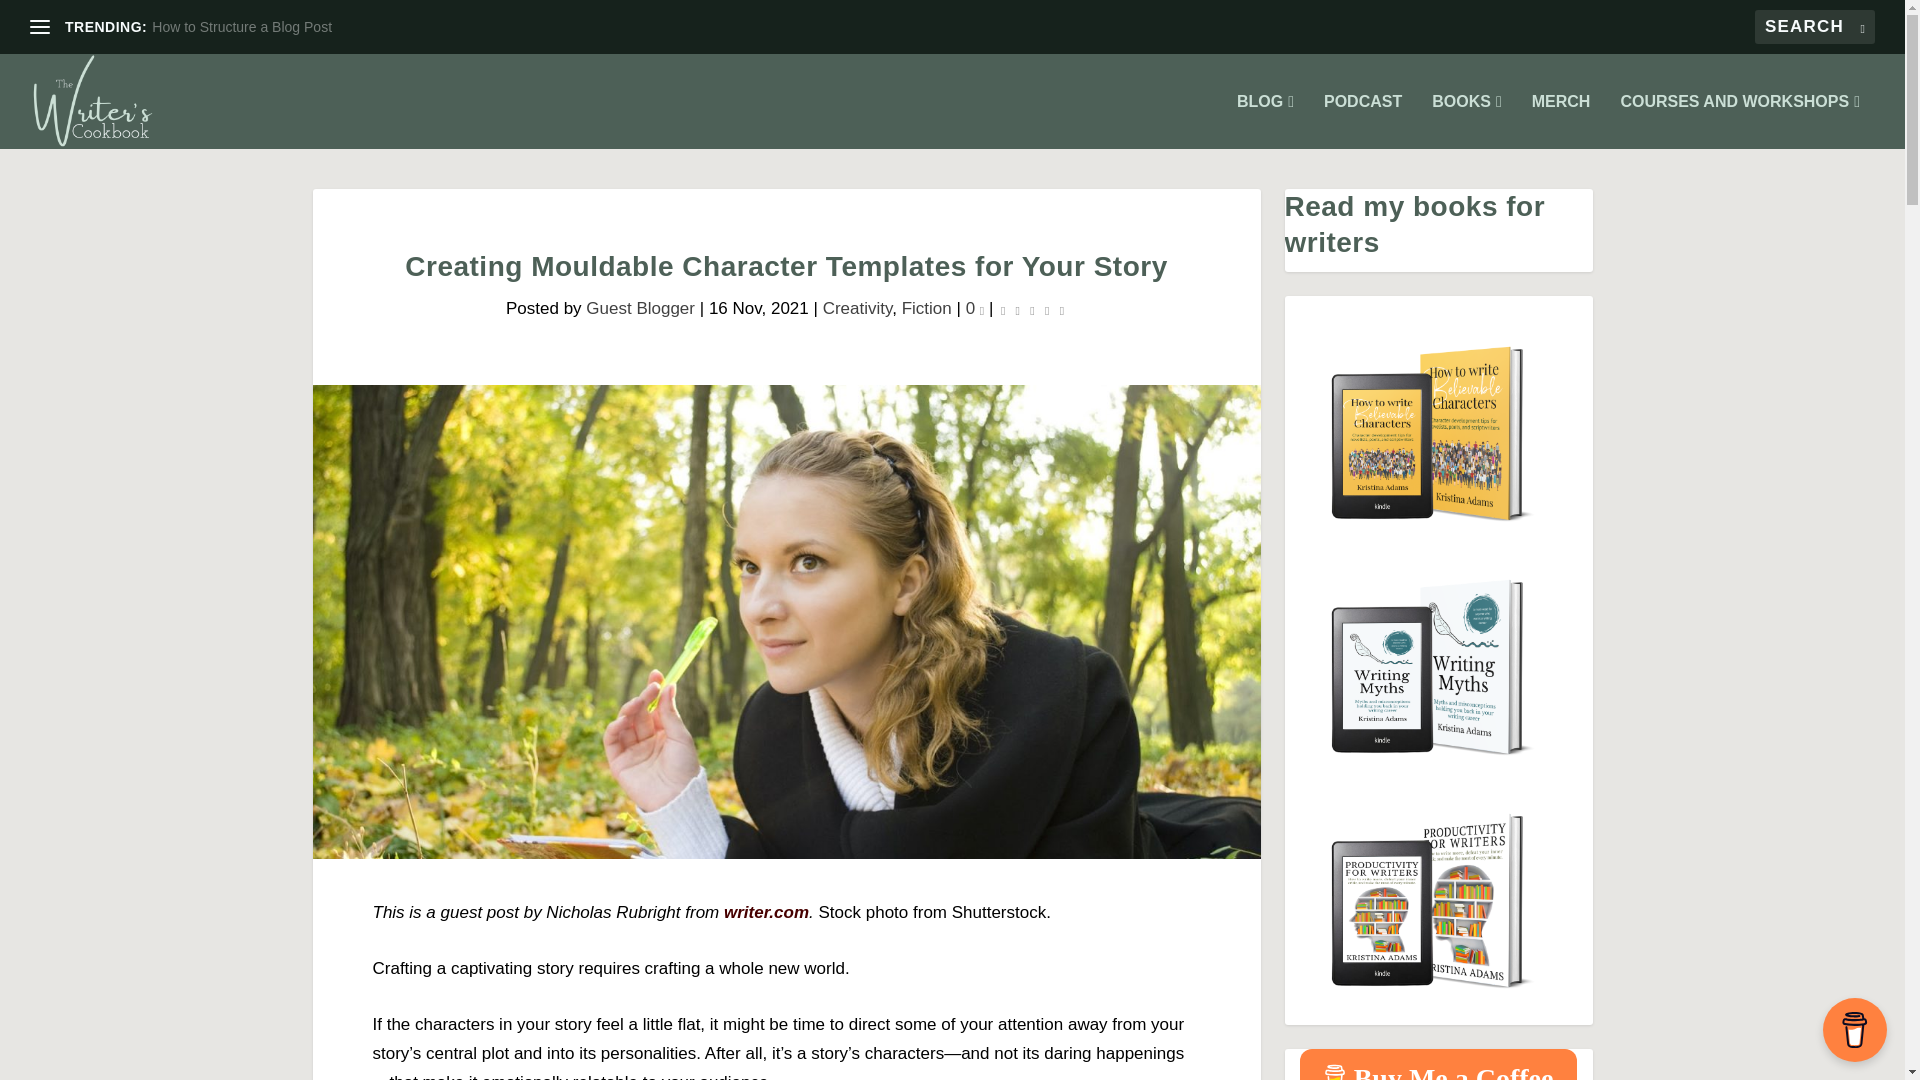  Describe the element at coordinates (1362, 122) in the screenshot. I see `PODCAST` at that location.